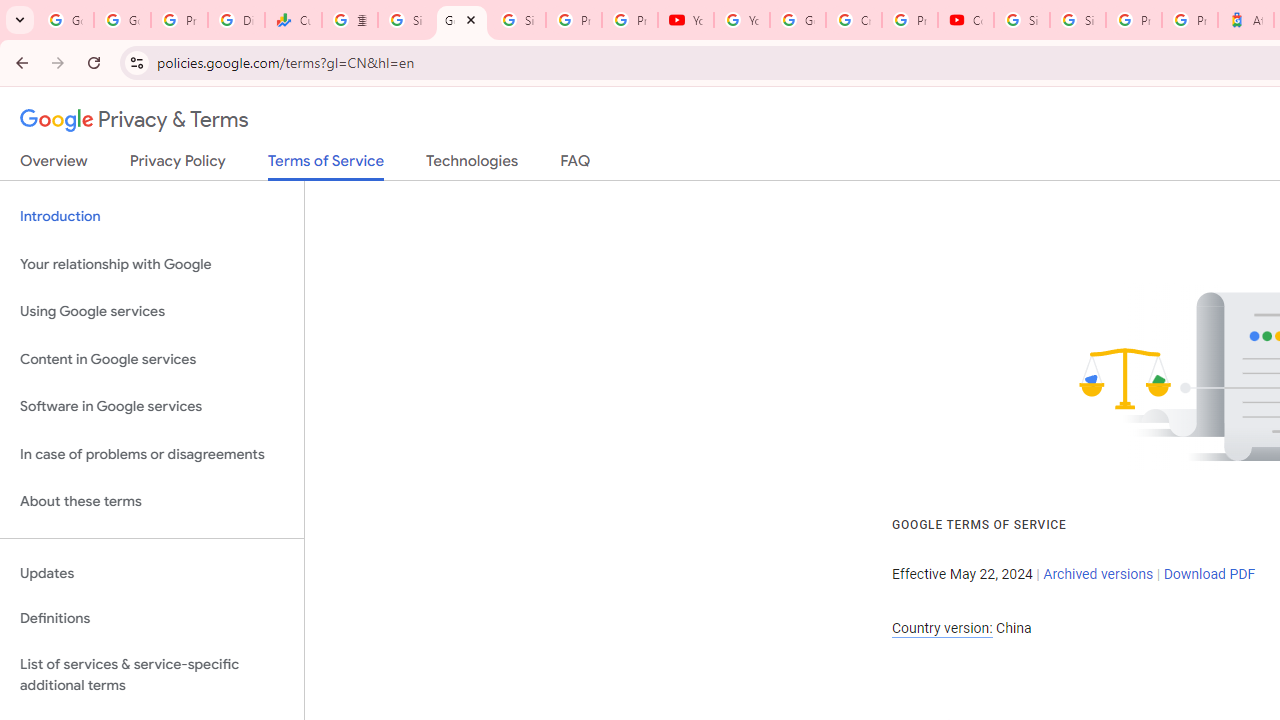 This screenshot has height=720, width=1280. What do you see at coordinates (152, 674) in the screenshot?
I see `List of services & service-specific additional terms` at bounding box center [152, 674].